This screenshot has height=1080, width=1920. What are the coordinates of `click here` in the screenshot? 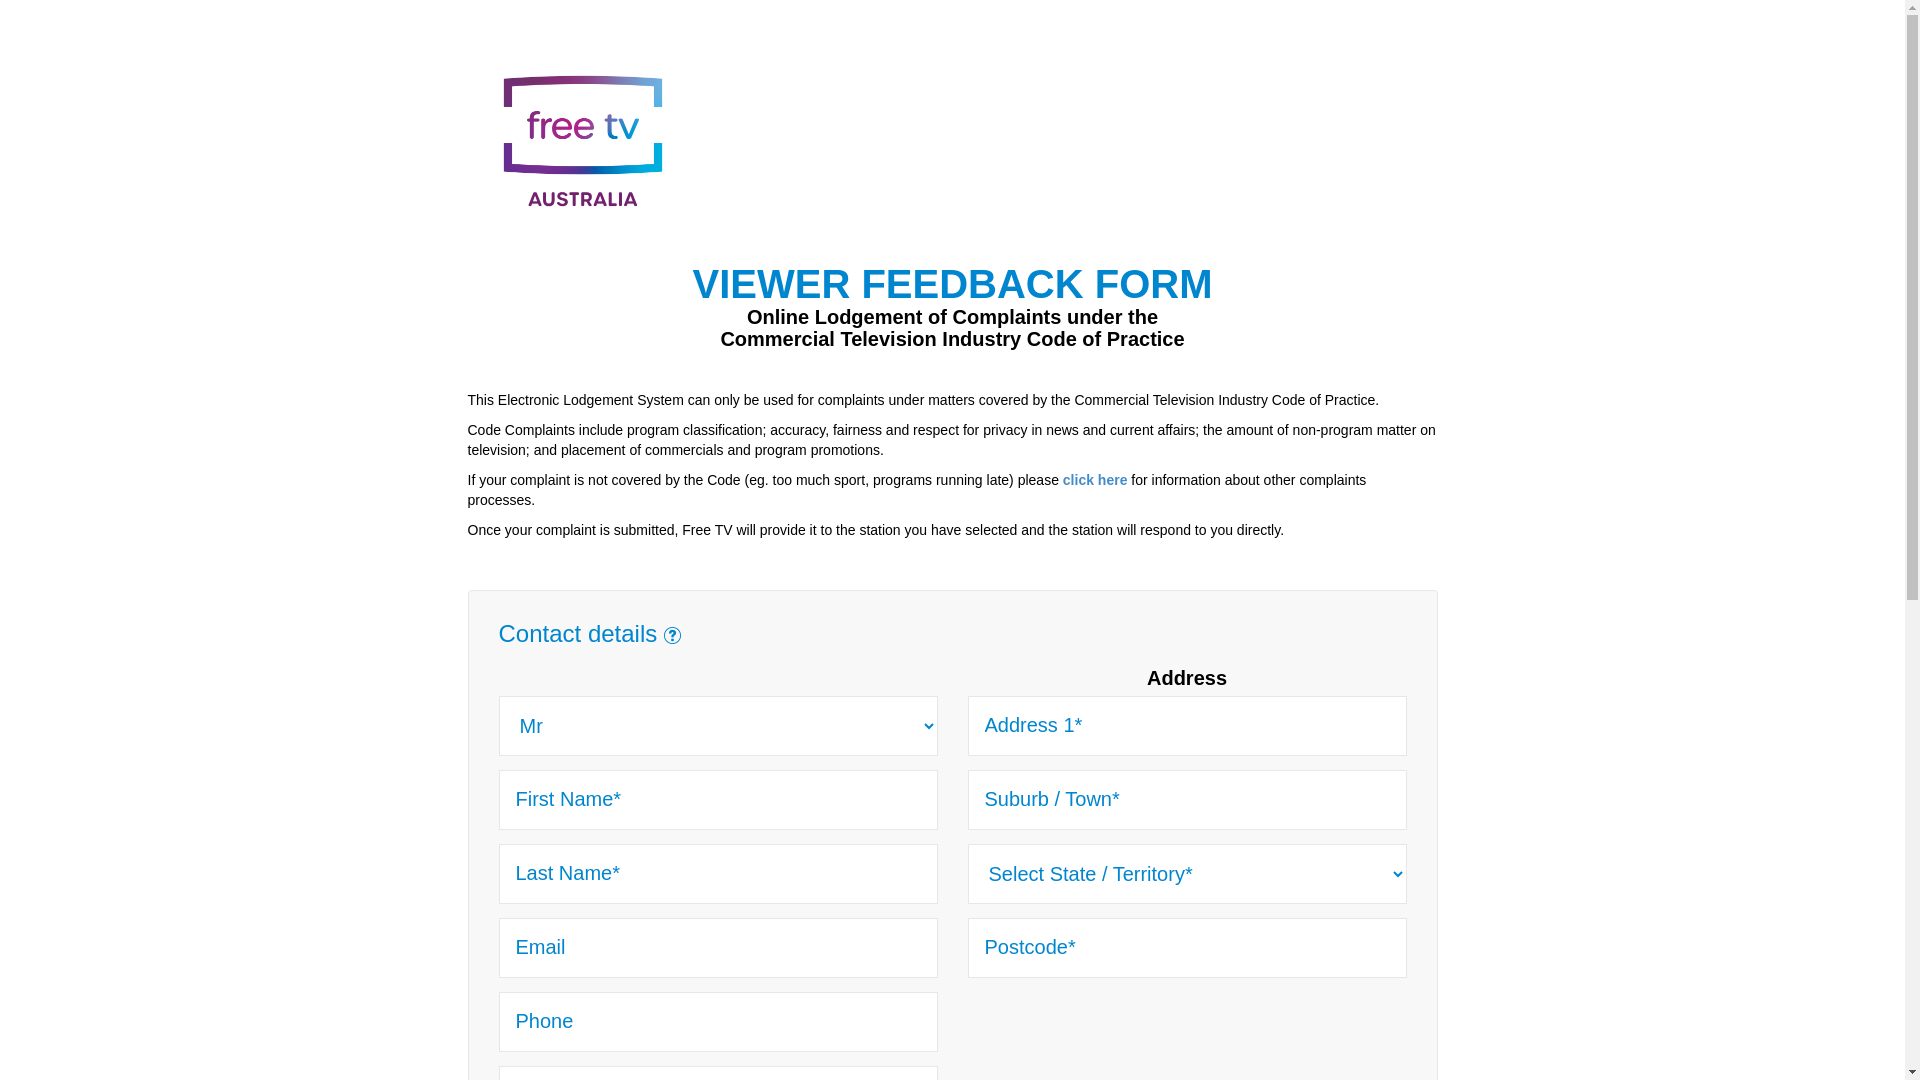 It's located at (1096, 480).